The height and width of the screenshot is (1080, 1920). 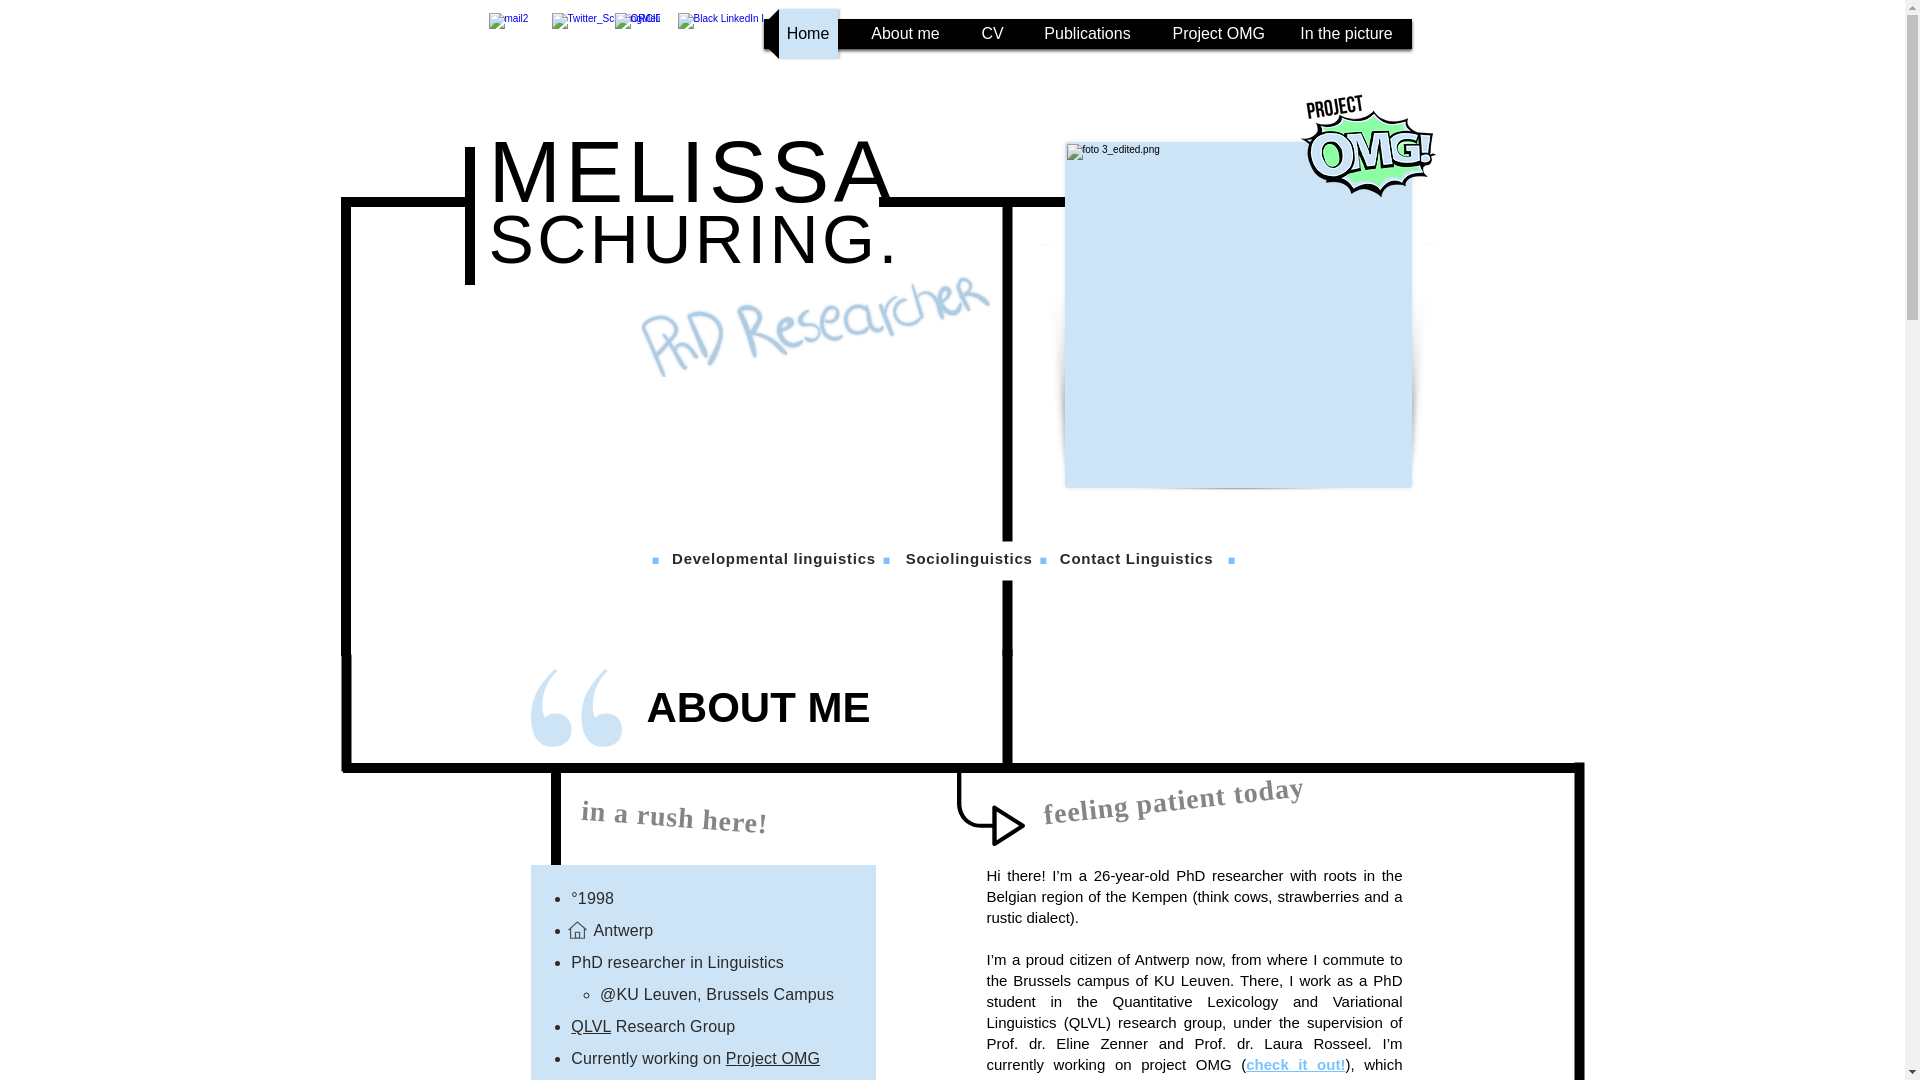 I want to click on About me, so click(x=905, y=34).